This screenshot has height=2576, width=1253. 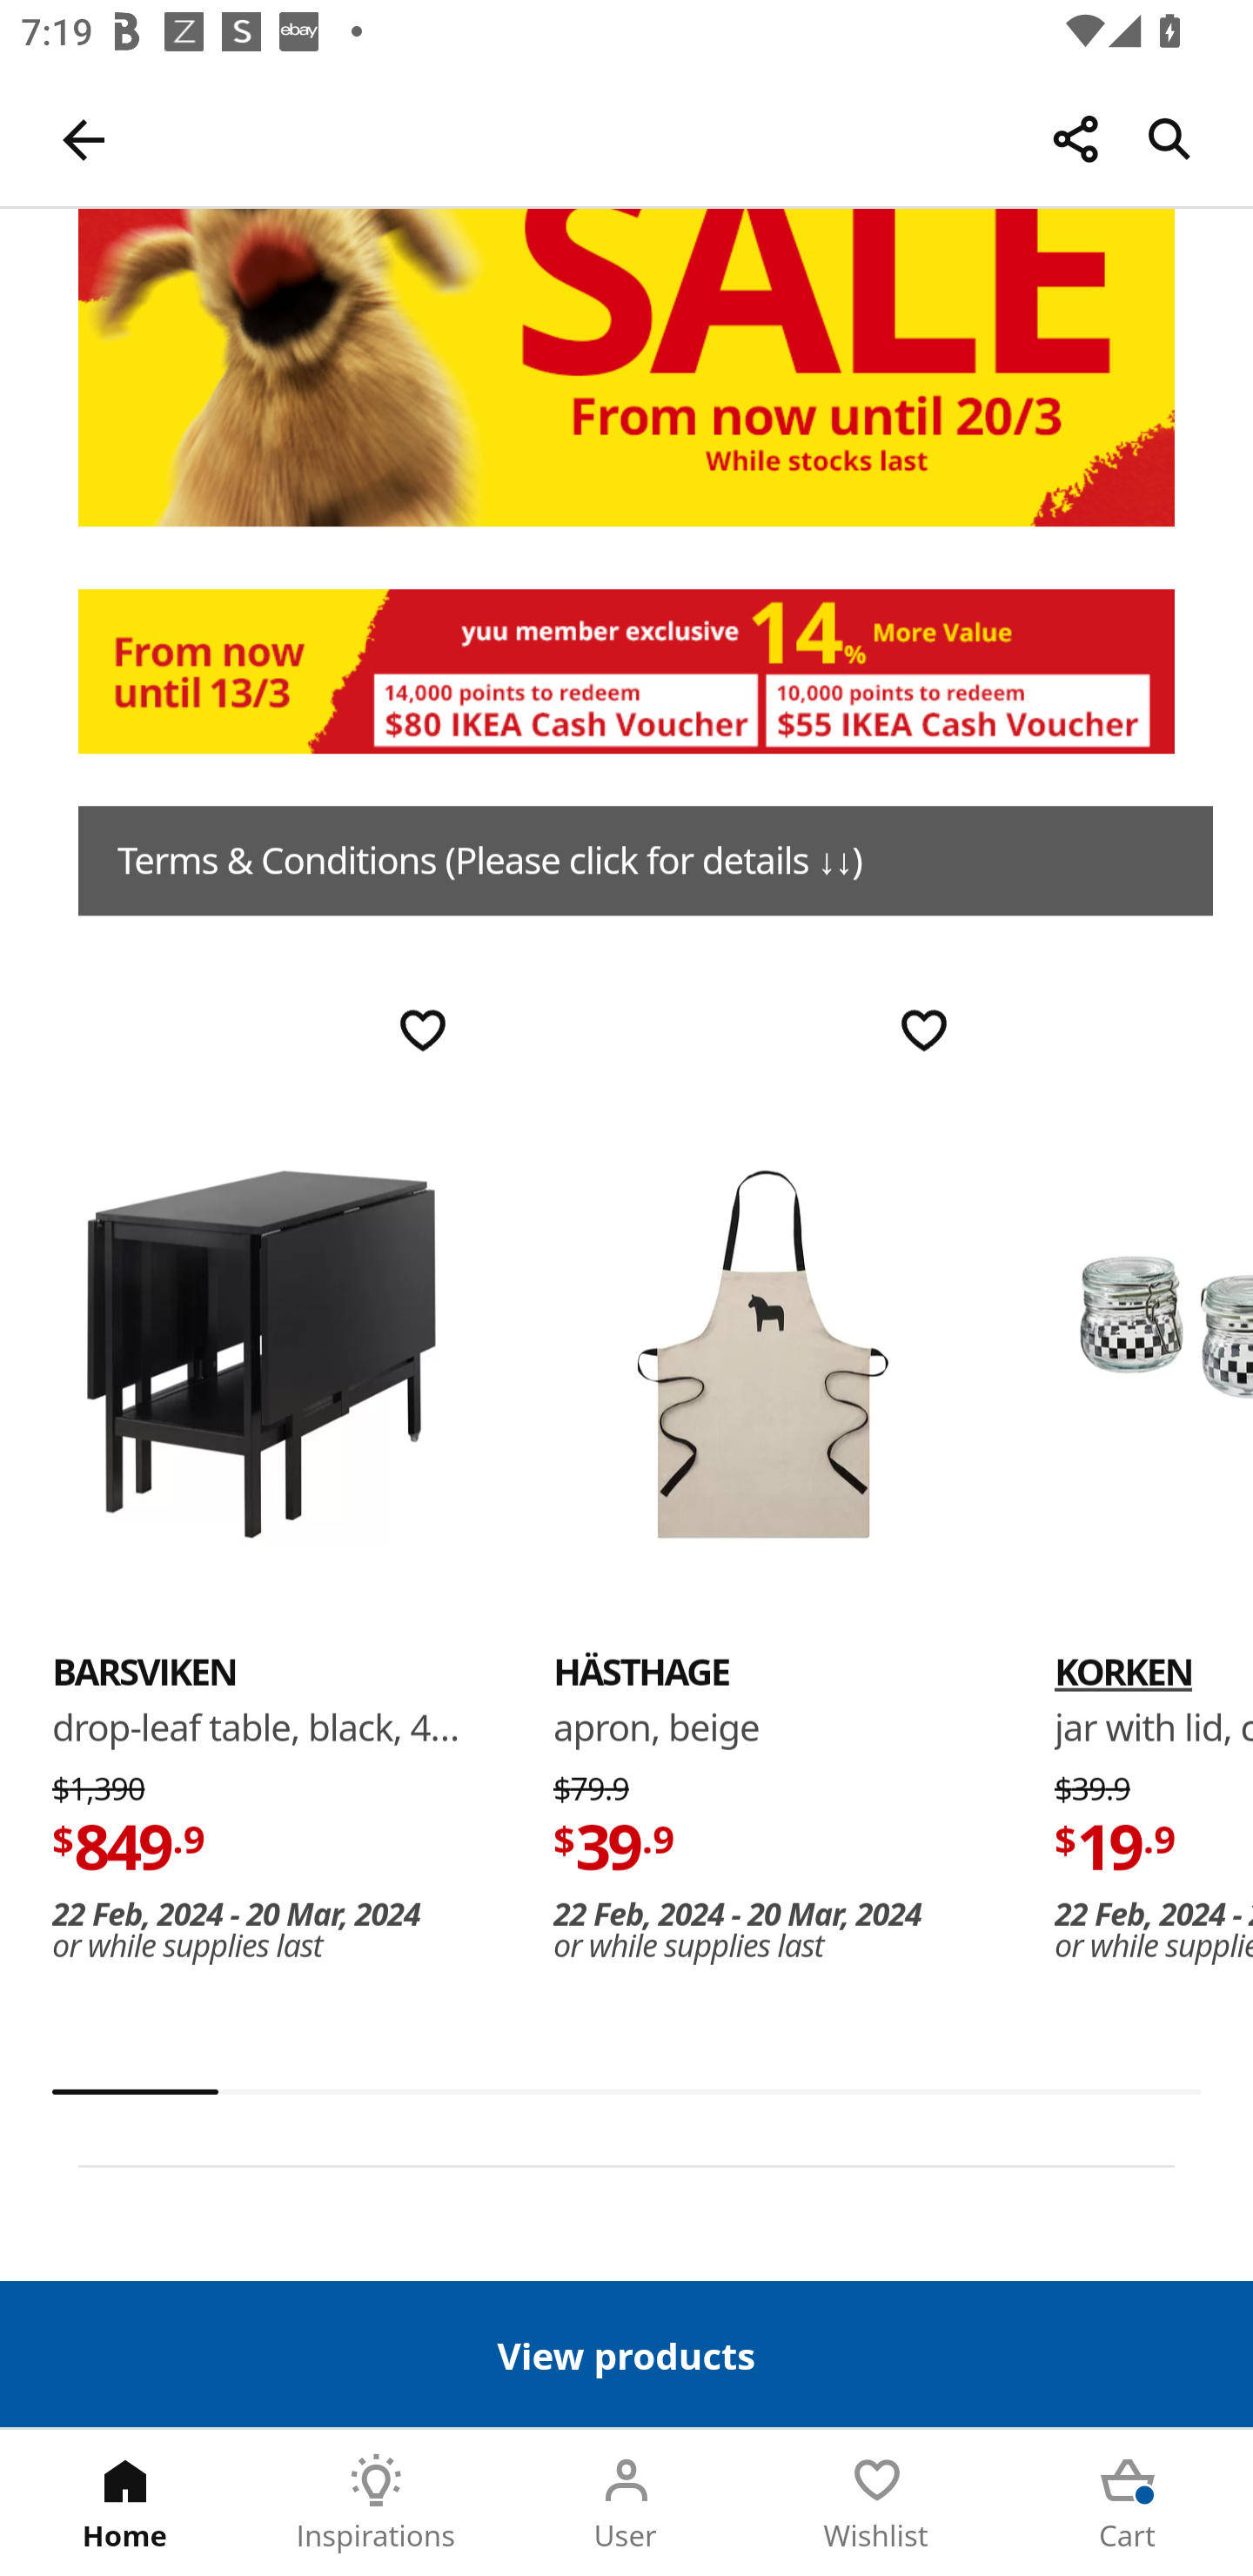 What do you see at coordinates (1154, 1353) in the screenshot?
I see `KORKEN` at bounding box center [1154, 1353].